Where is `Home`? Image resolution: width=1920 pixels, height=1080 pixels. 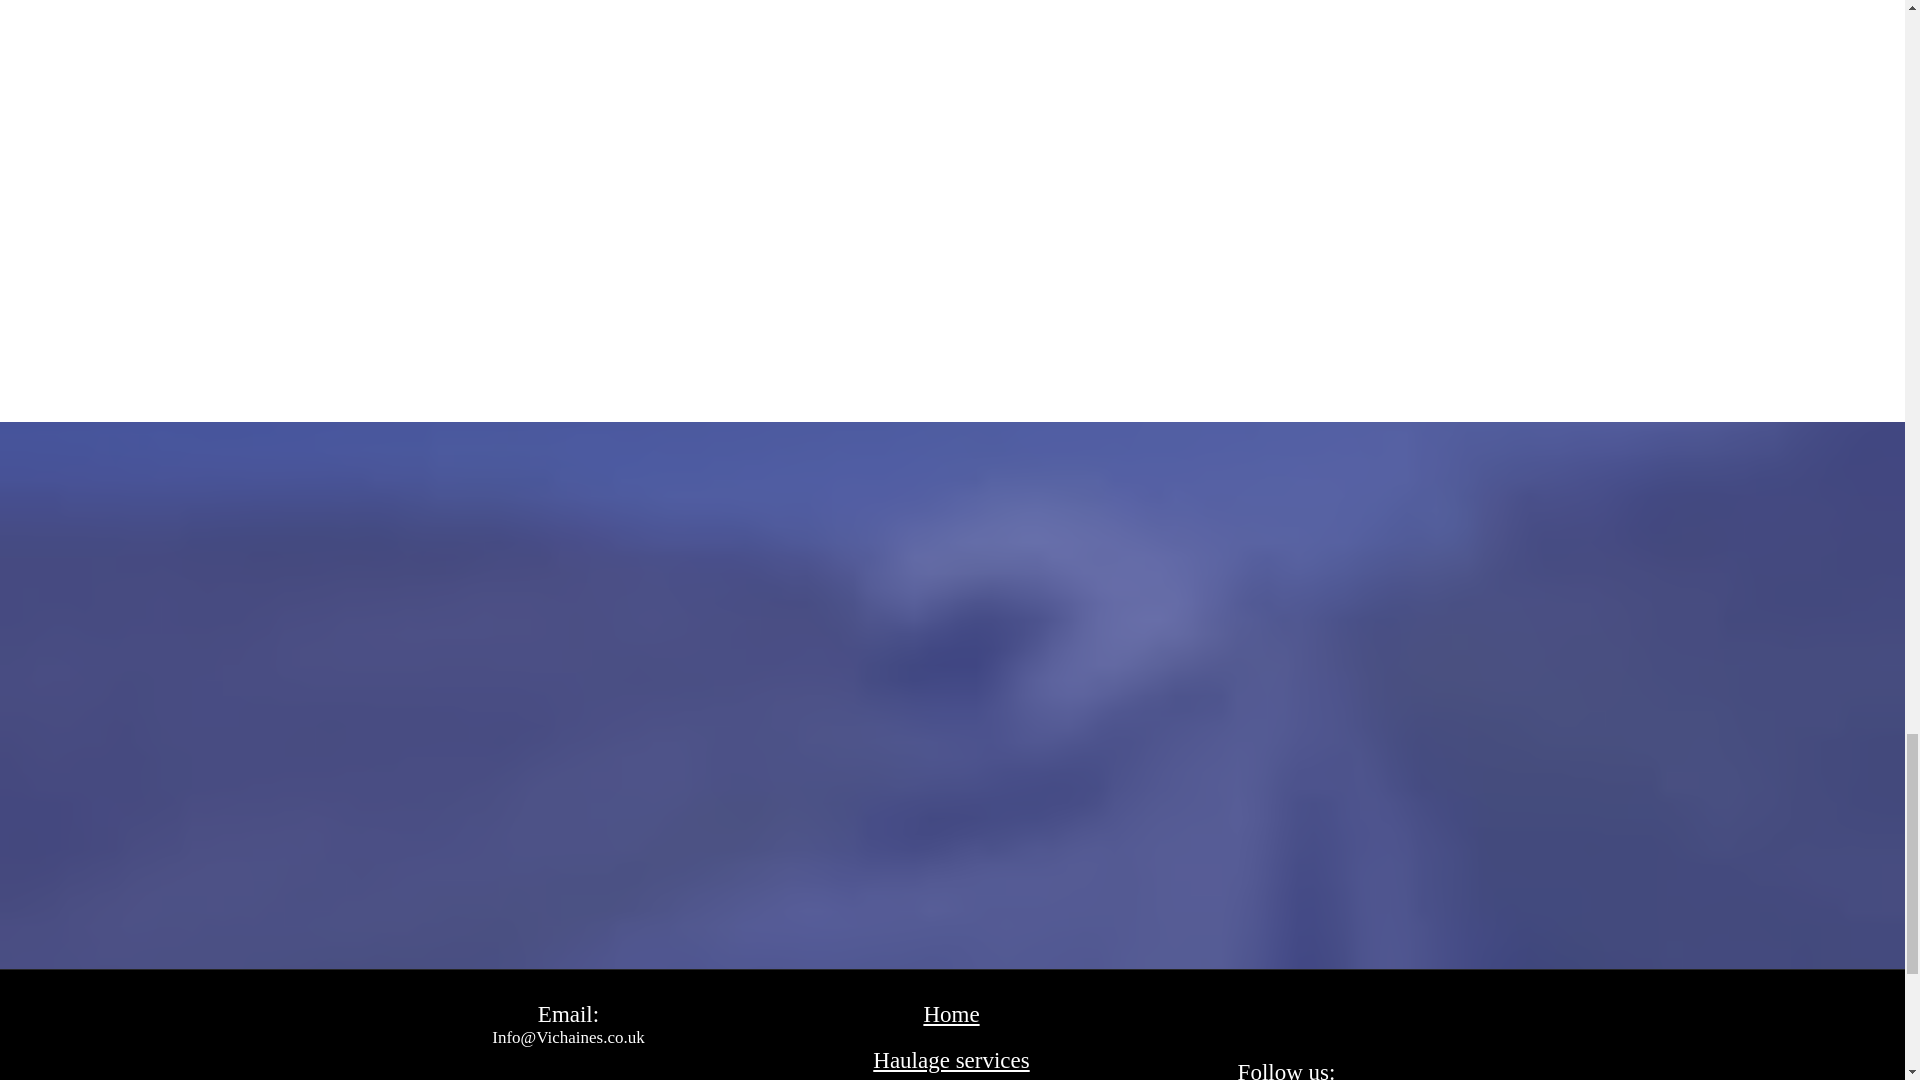
Home is located at coordinates (951, 1014).